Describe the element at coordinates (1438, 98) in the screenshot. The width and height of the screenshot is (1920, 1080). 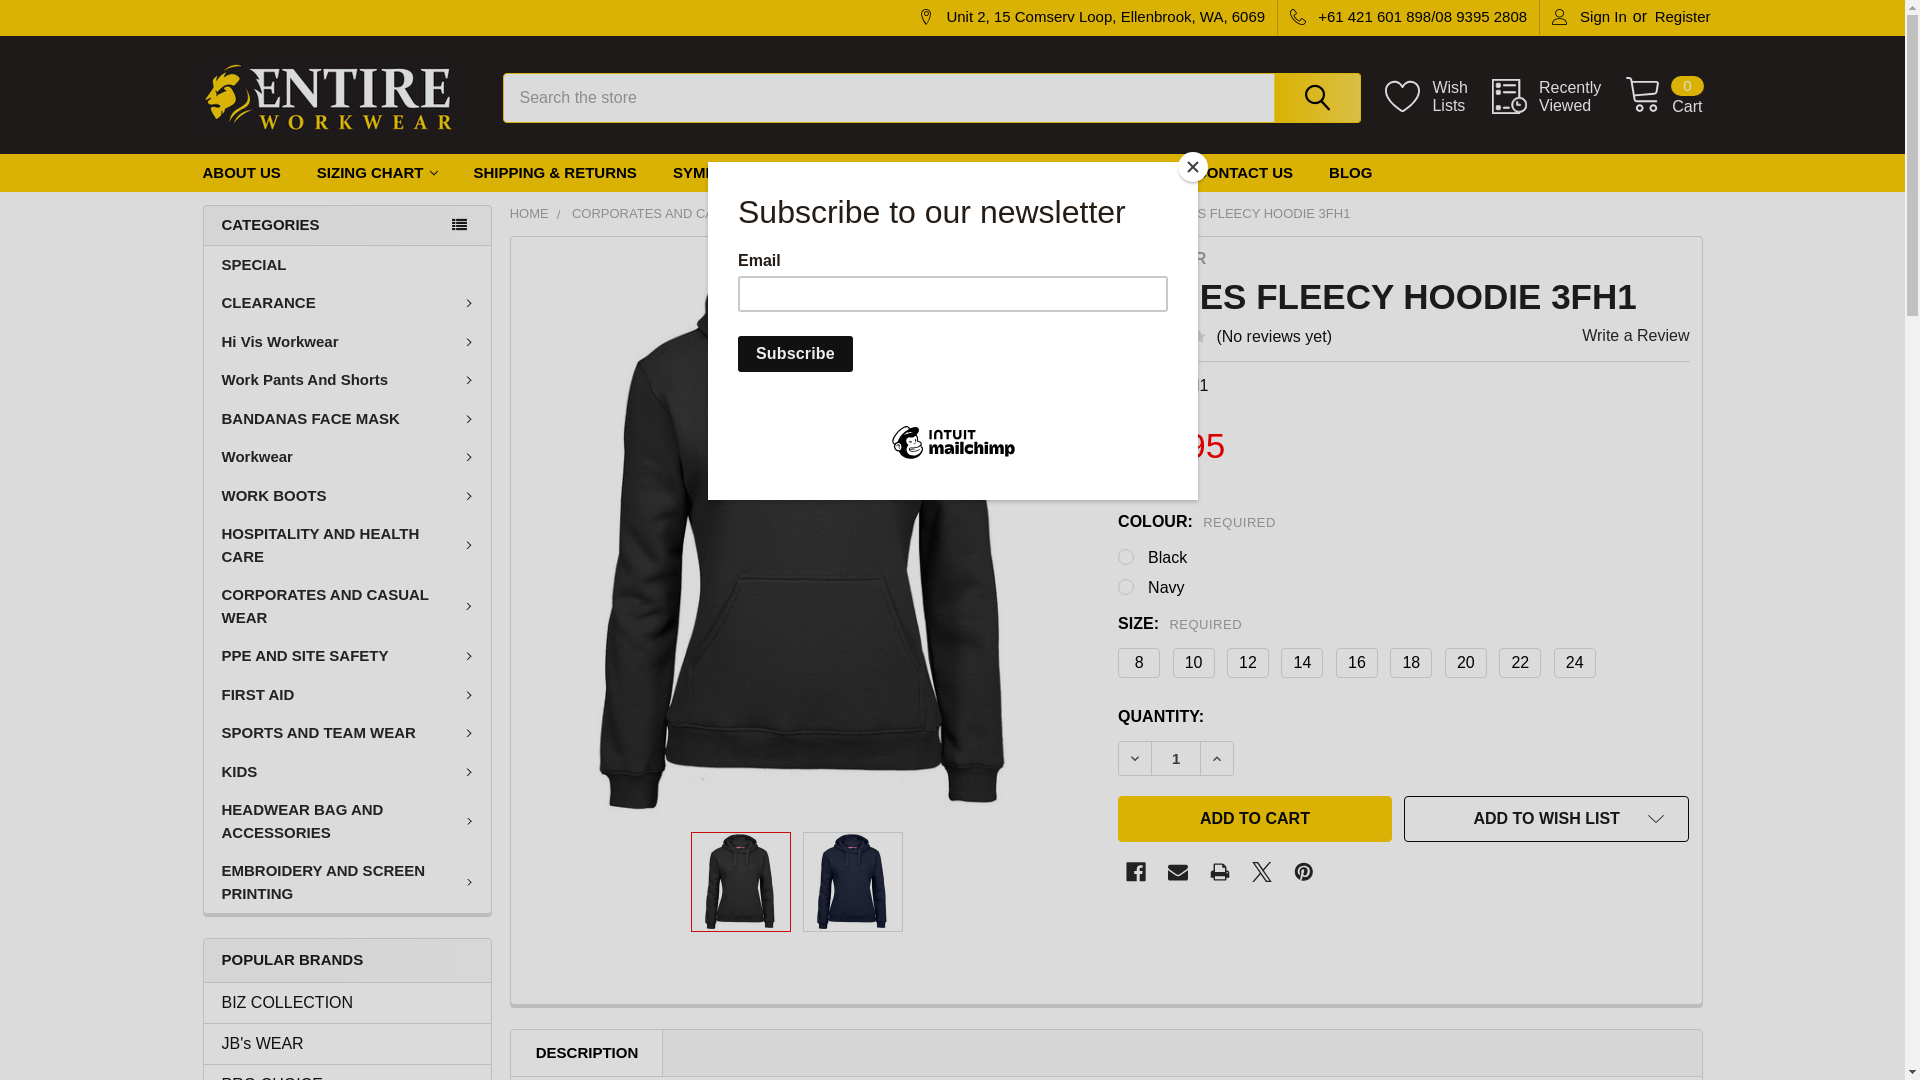
I see `Wish
Lists` at that location.